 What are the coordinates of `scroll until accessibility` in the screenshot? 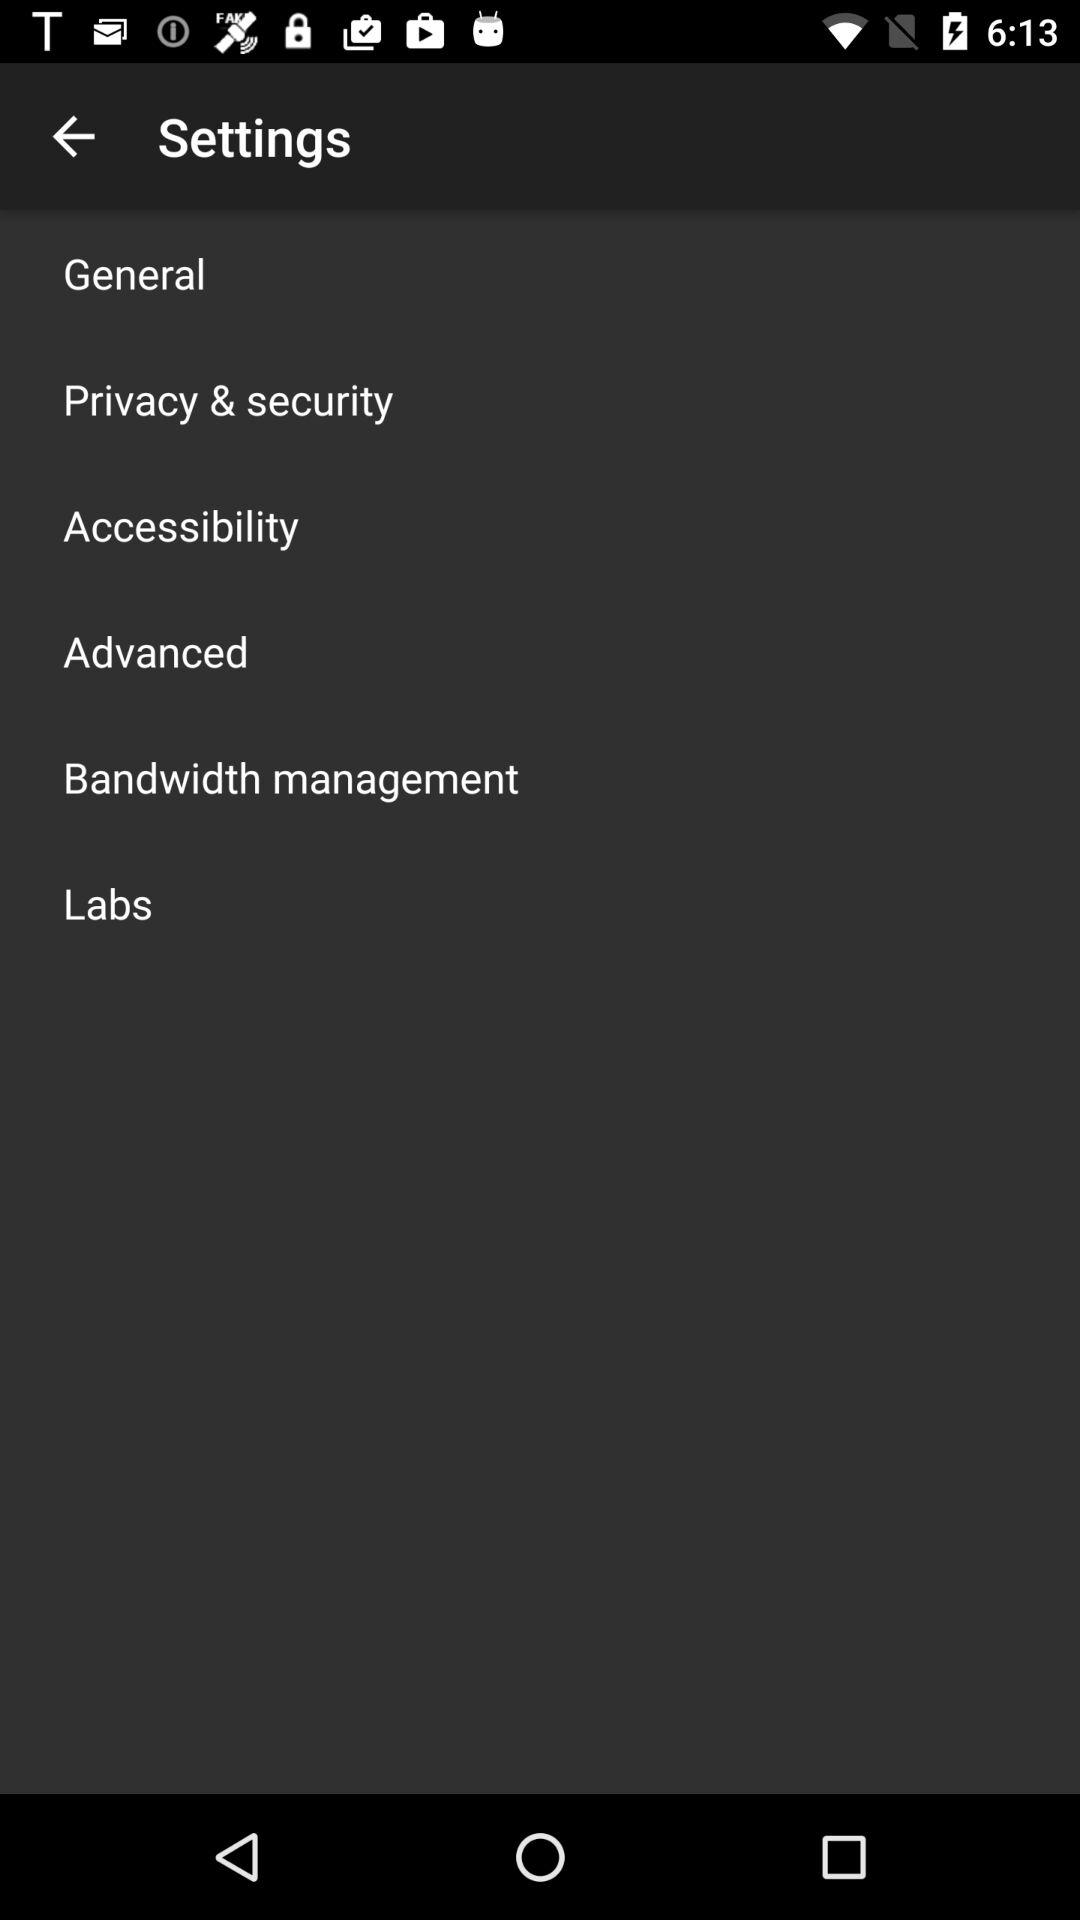 It's located at (181, 524).